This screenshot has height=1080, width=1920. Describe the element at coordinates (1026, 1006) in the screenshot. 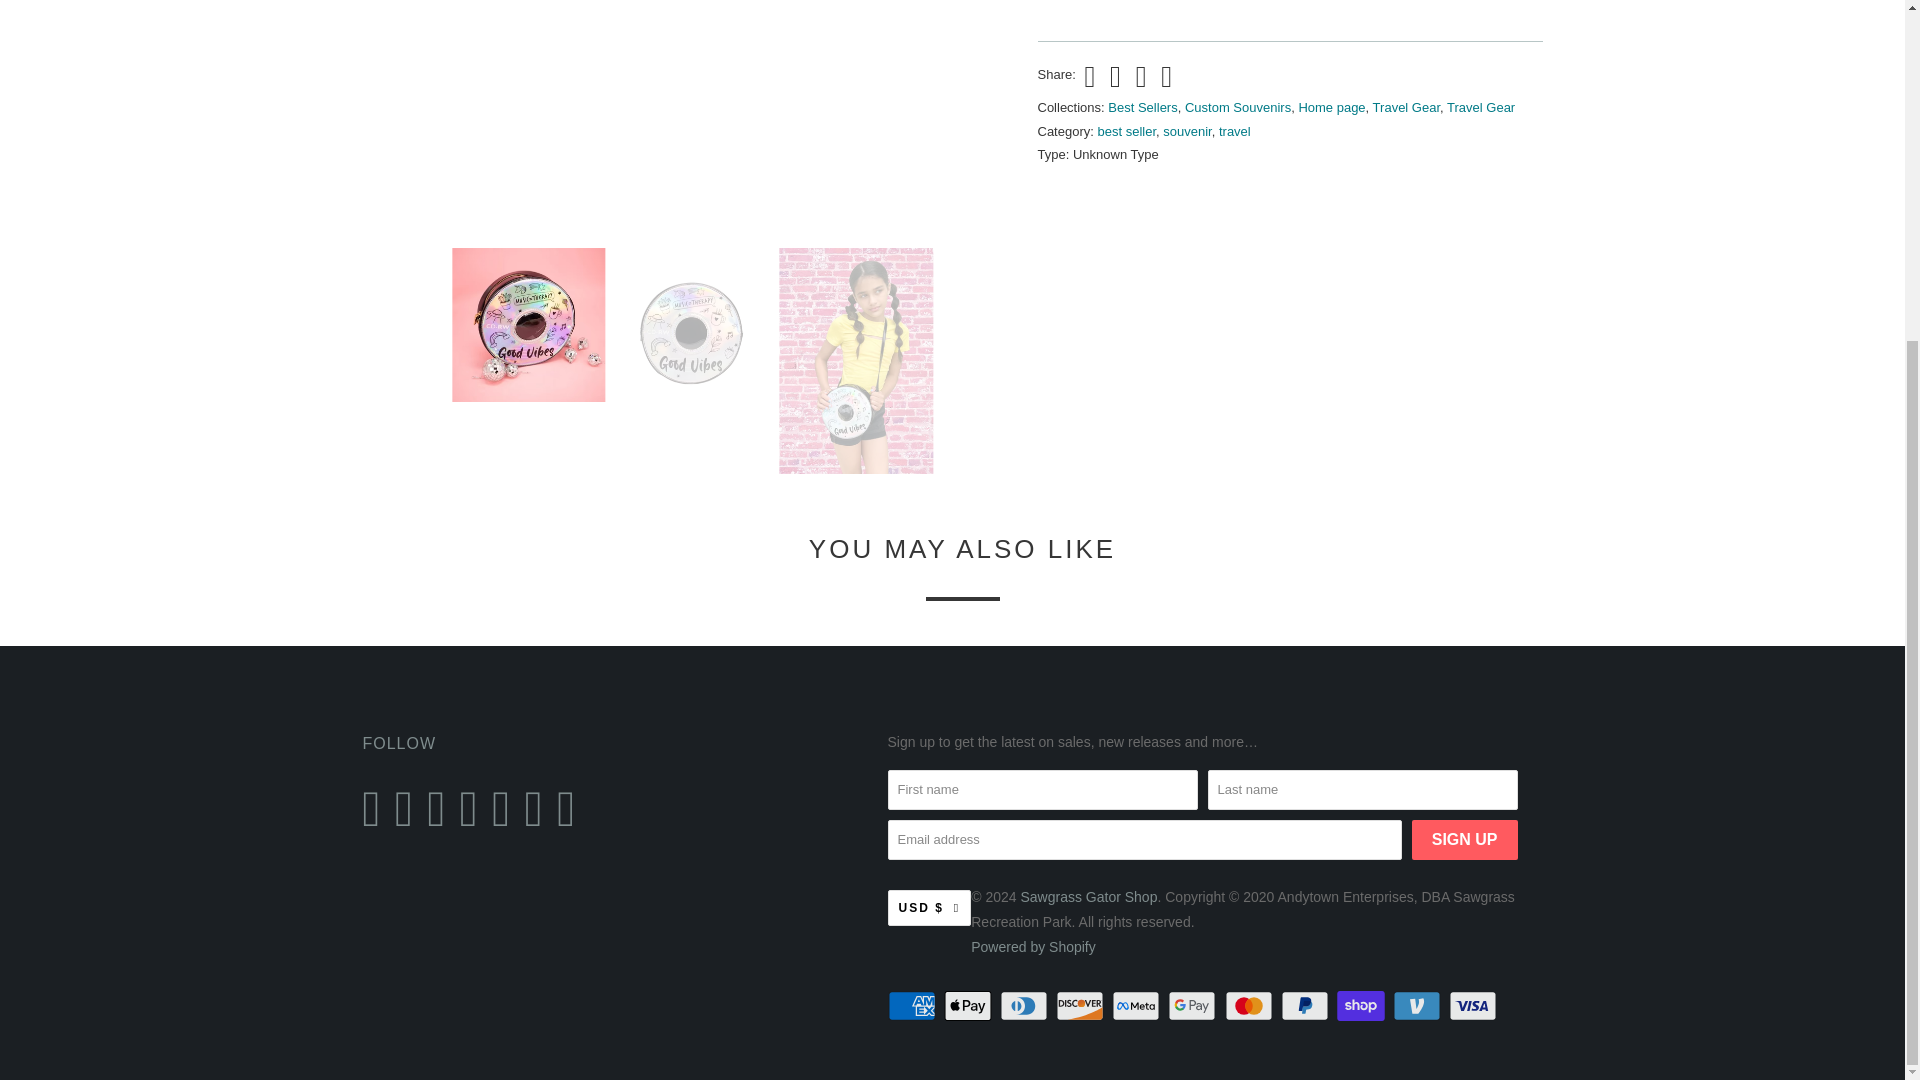

I see `Diners Club` at that location.